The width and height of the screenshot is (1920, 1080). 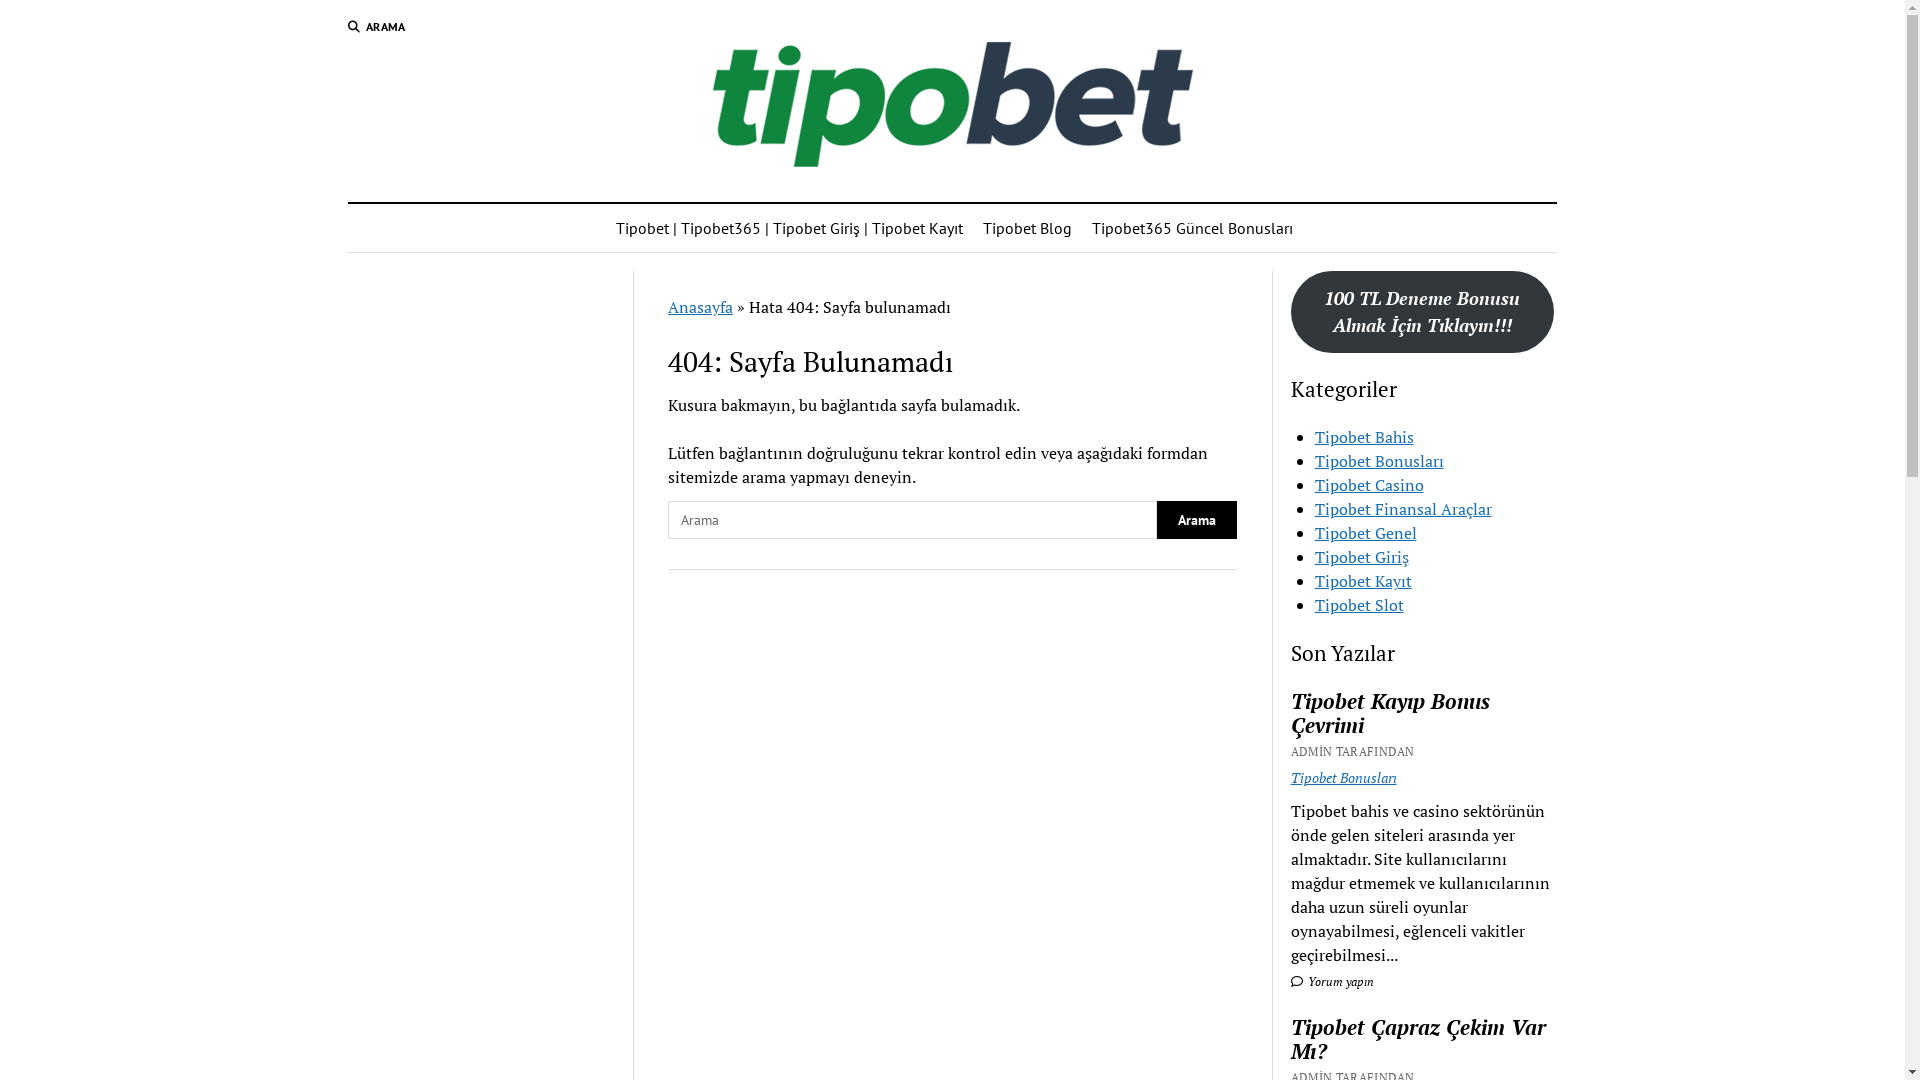 What do you see at coordinates (912, 520) in the screenshot?
I see `Arama` at bounding box center [912, 520].